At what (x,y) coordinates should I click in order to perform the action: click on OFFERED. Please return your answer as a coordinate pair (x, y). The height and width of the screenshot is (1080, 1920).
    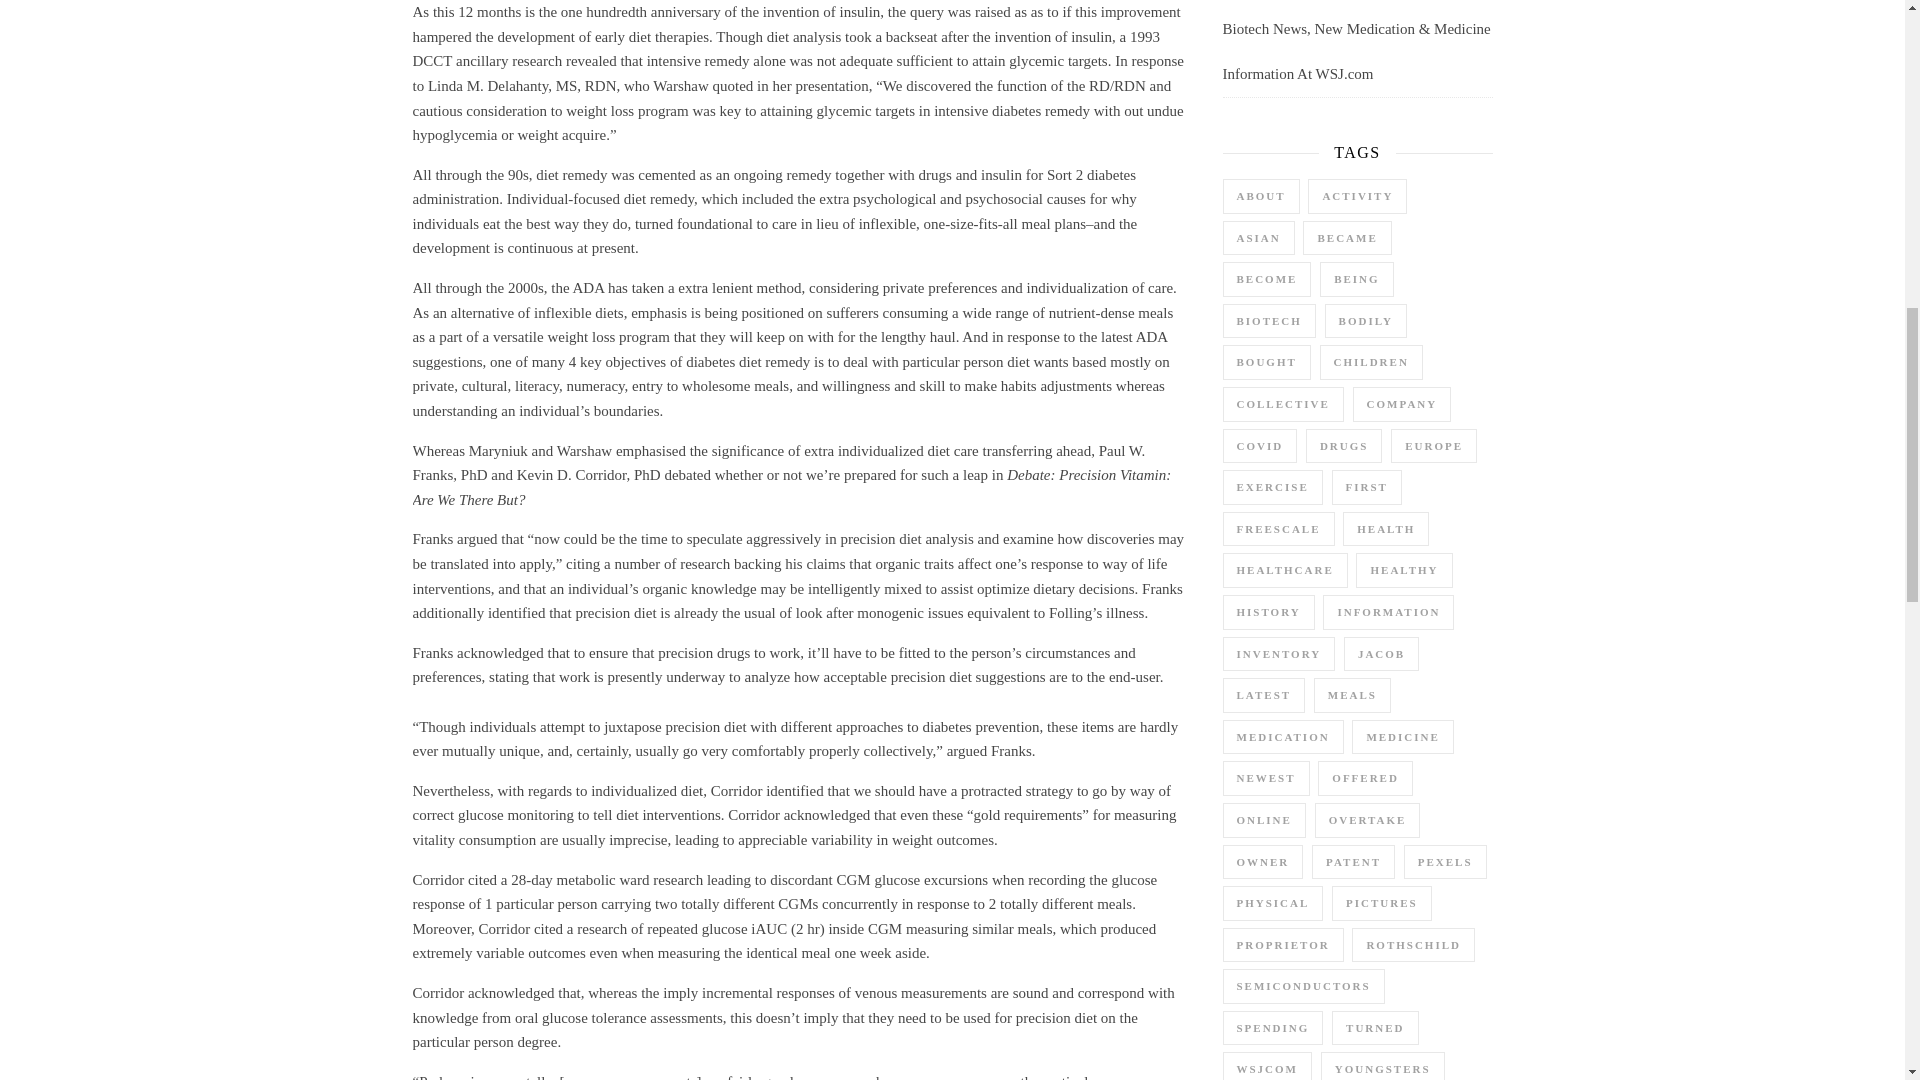
    Looking at the image, I should click on (1365, 778).